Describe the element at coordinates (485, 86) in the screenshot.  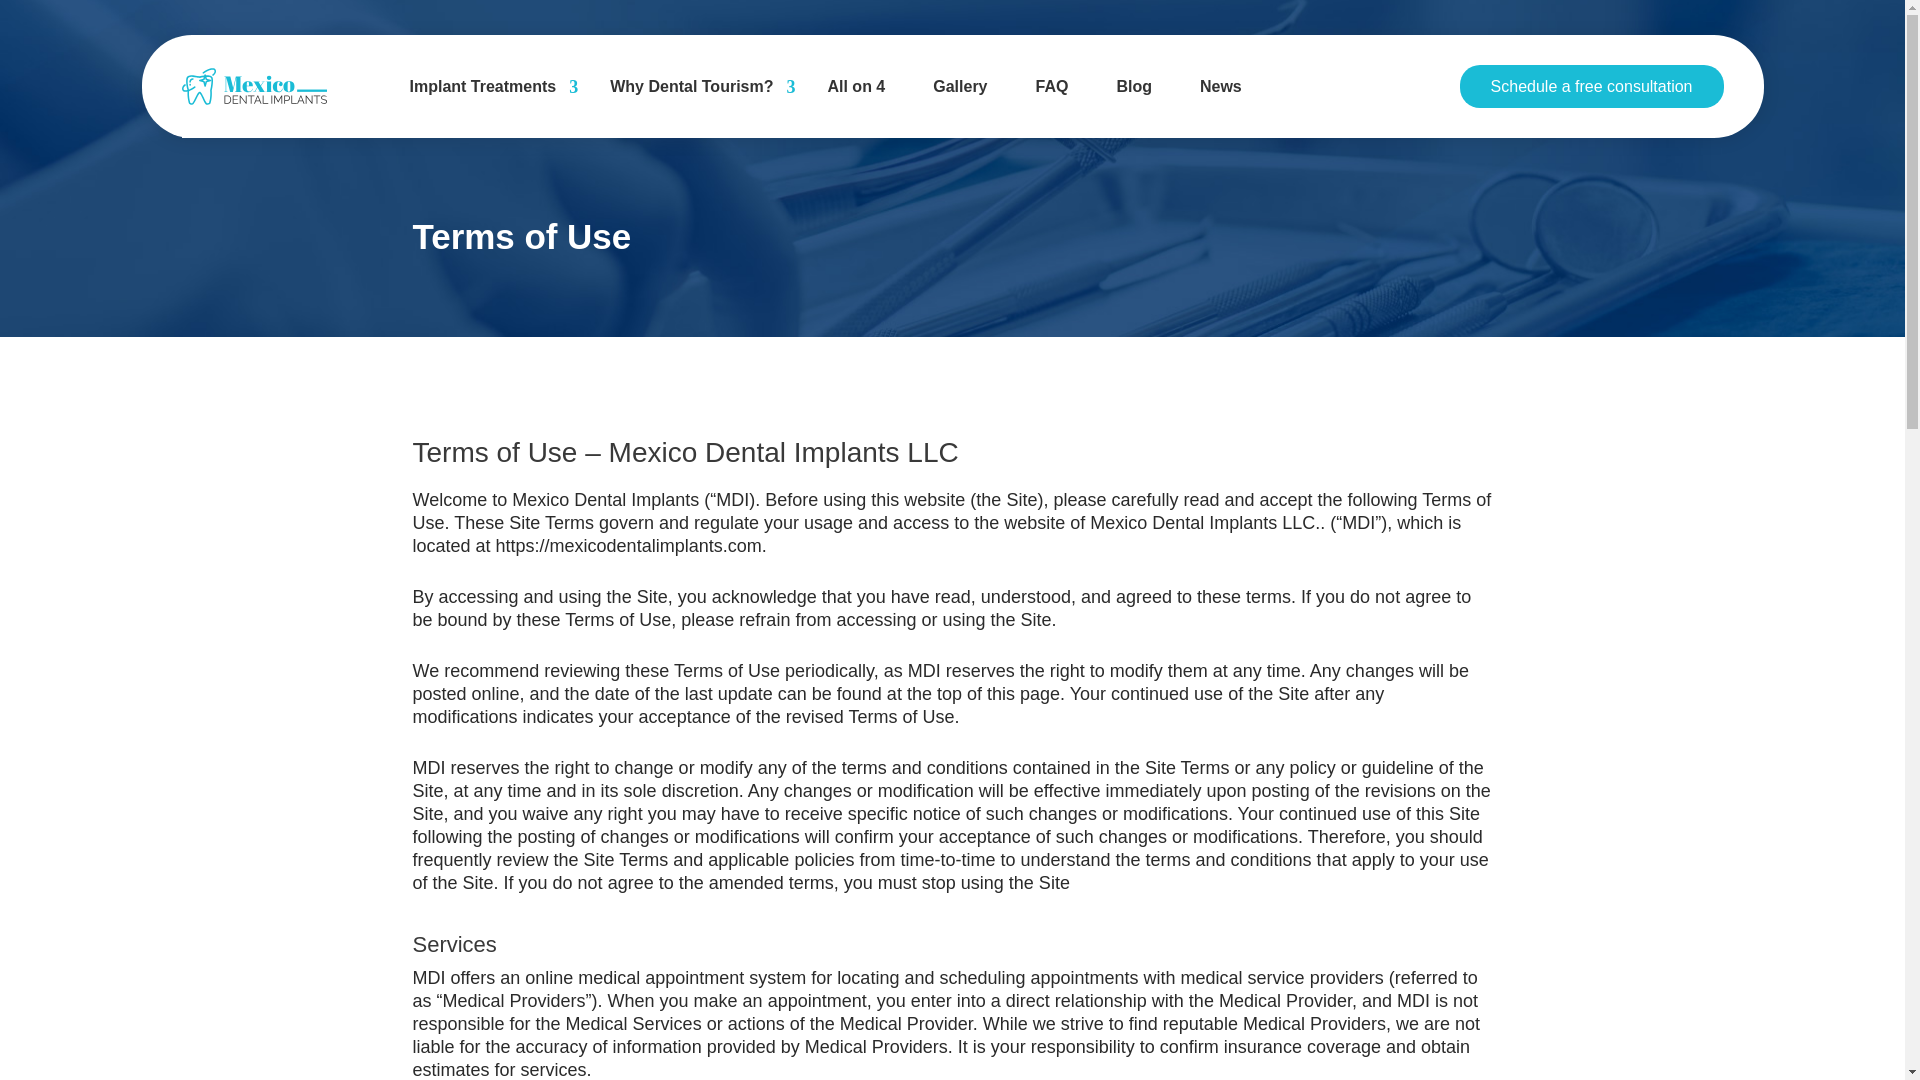
I see `Implant Treatments` at that location.